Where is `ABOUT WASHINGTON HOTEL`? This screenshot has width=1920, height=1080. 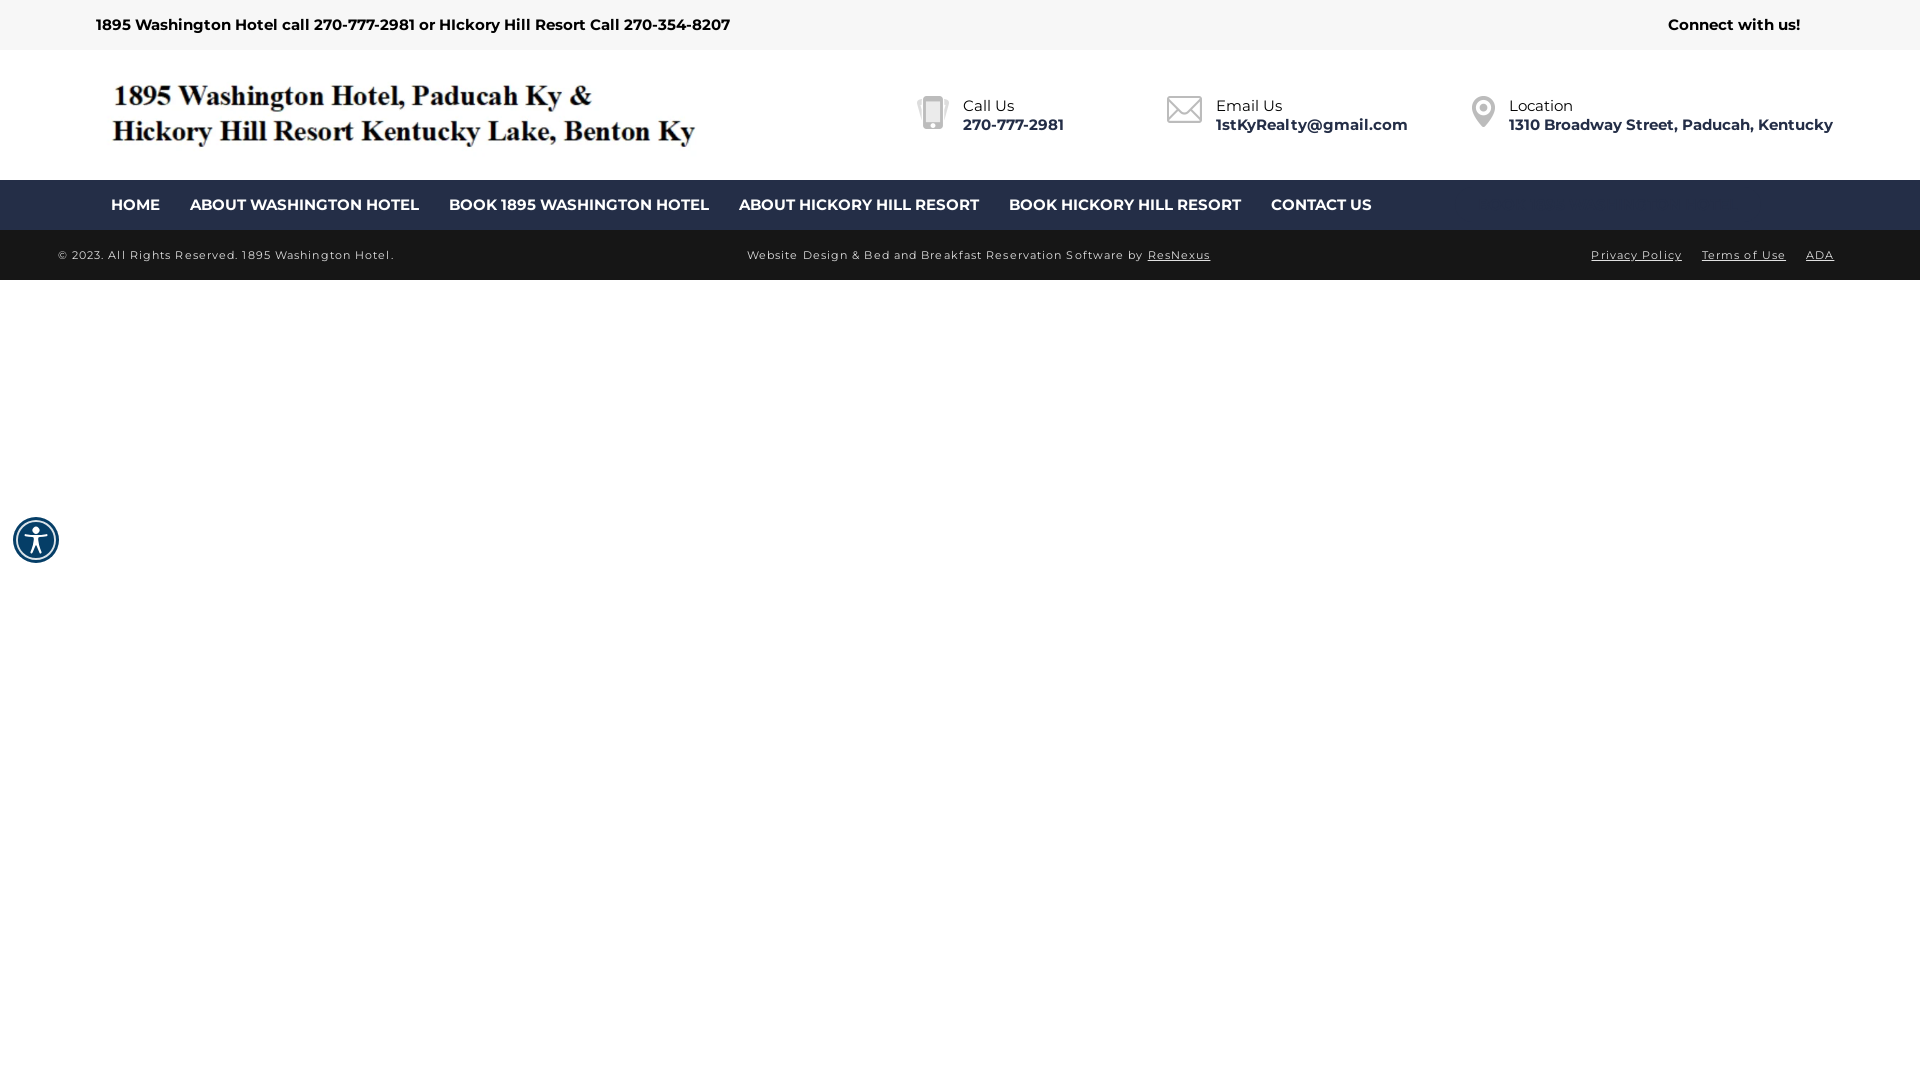 ABOUT WASHINGTON HOTEL is located at coordinates (304, 204).